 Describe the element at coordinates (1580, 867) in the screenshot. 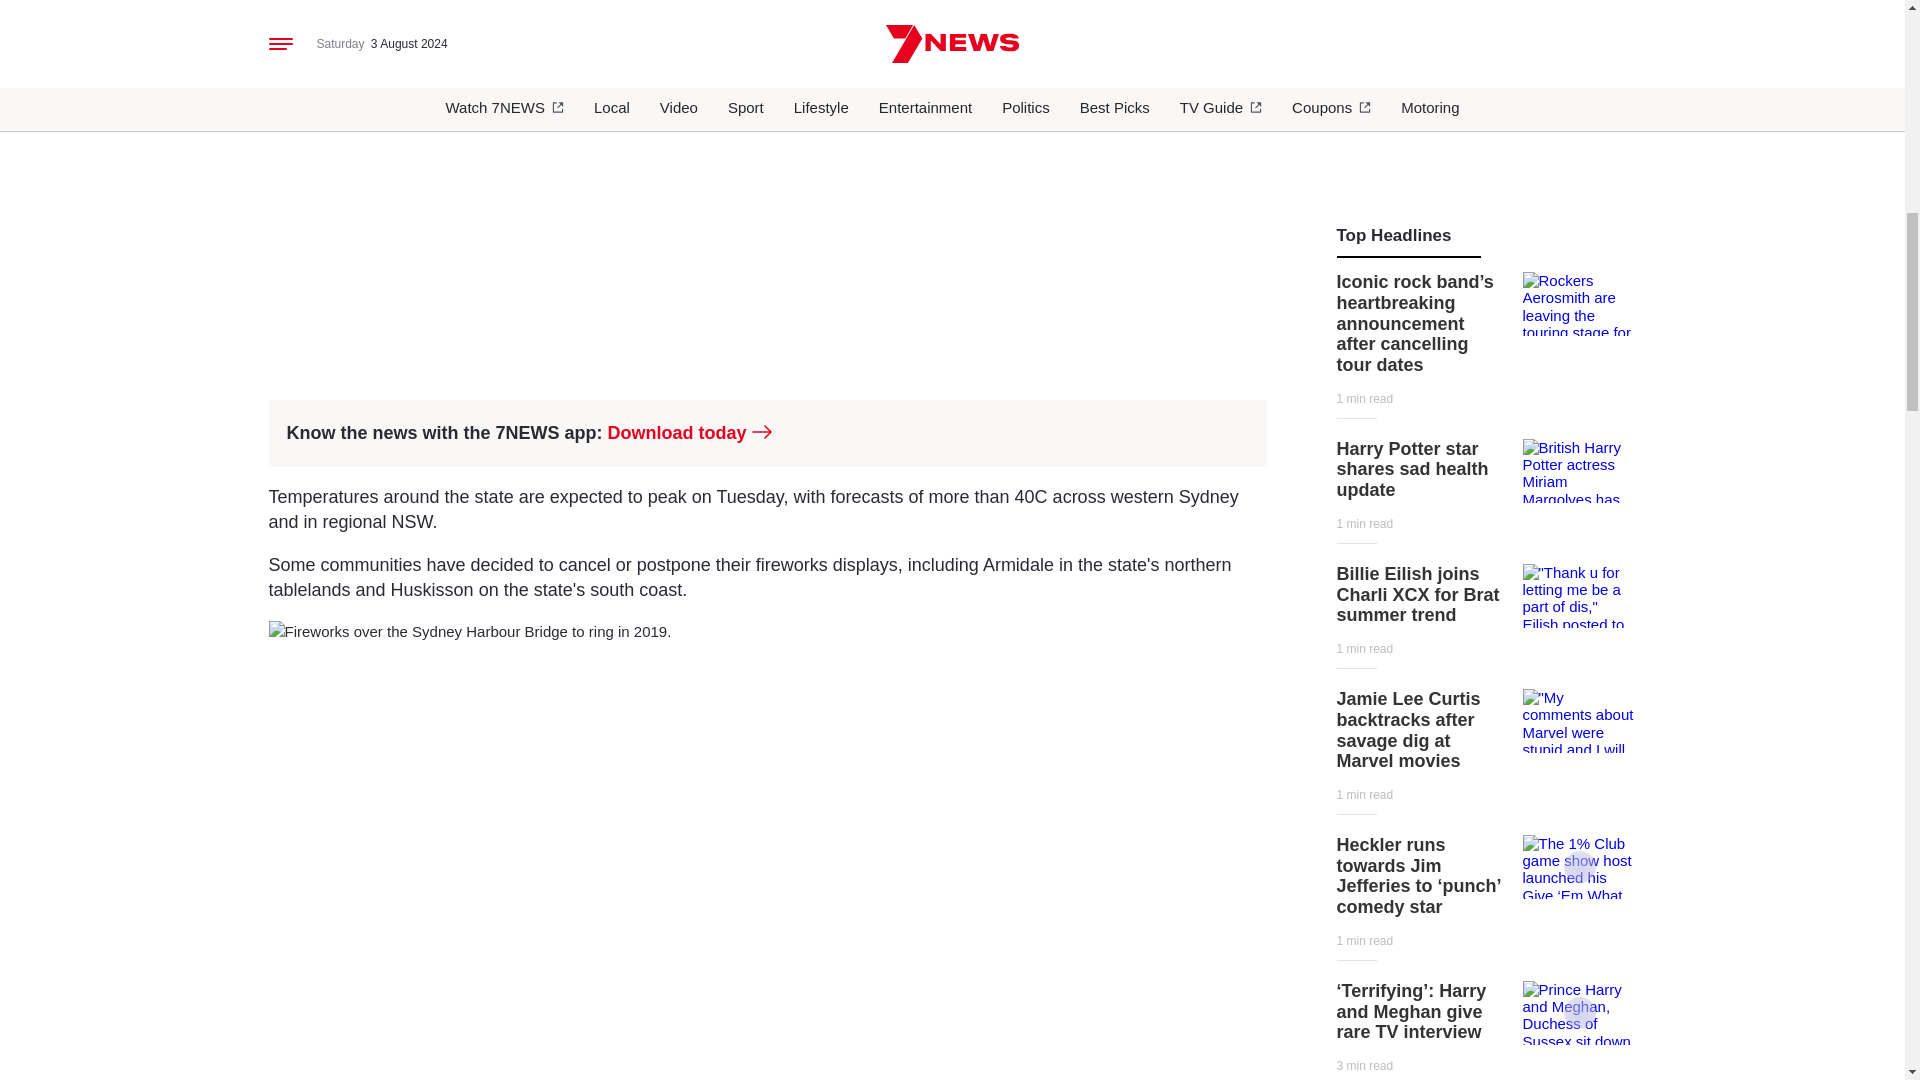

I see `Video` at that location.